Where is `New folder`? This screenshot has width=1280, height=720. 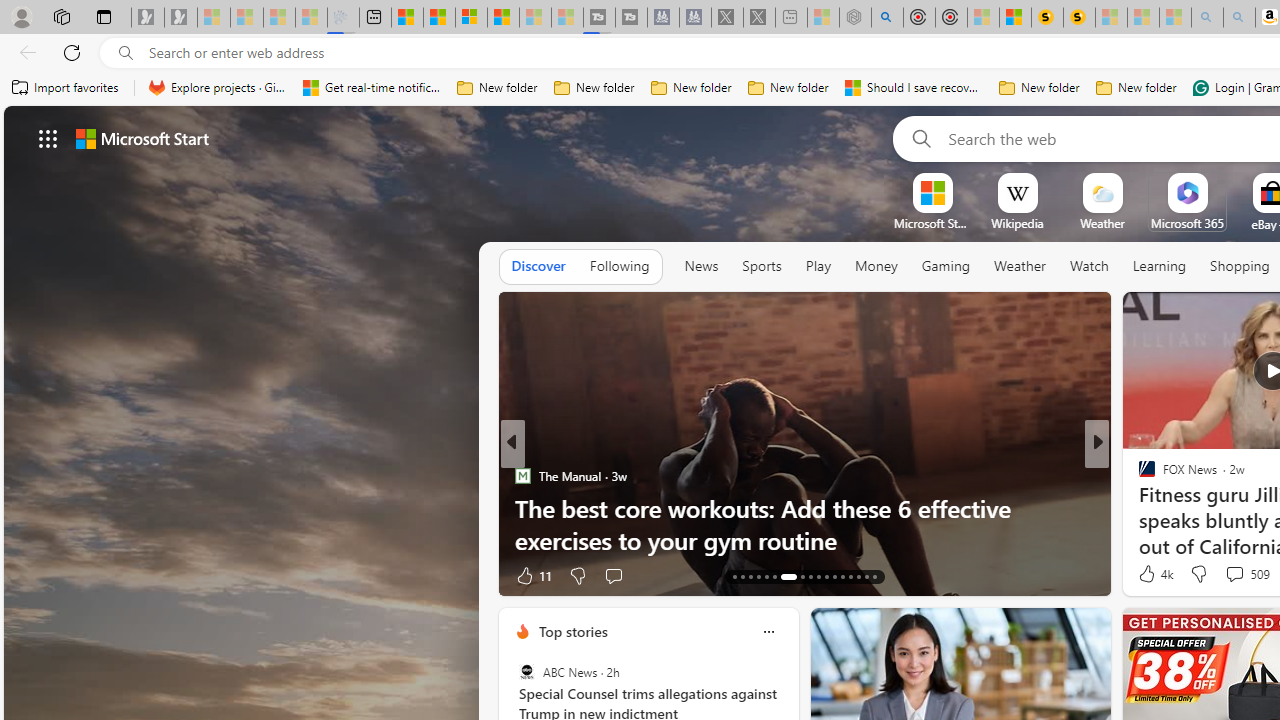 New folder is located at coordinates (1136, 88).